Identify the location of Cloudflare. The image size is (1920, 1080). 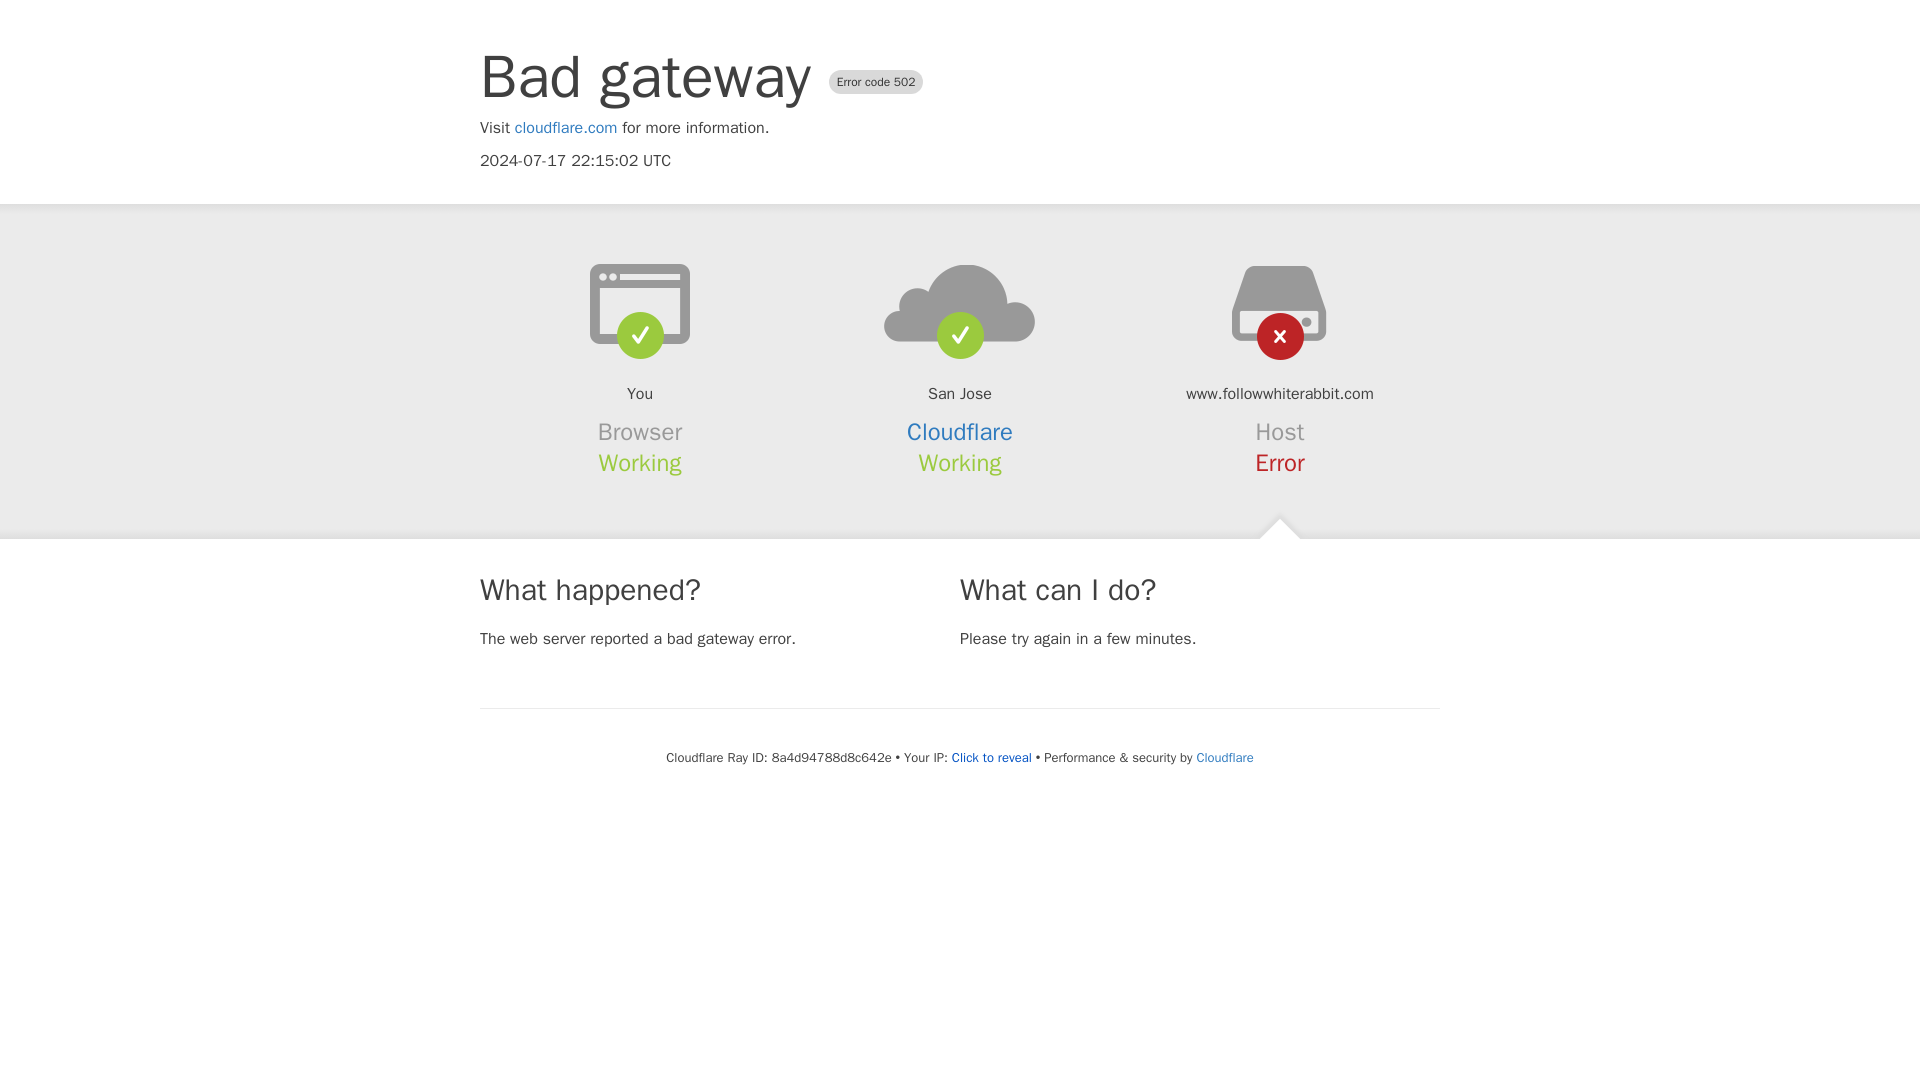
(960, 432).